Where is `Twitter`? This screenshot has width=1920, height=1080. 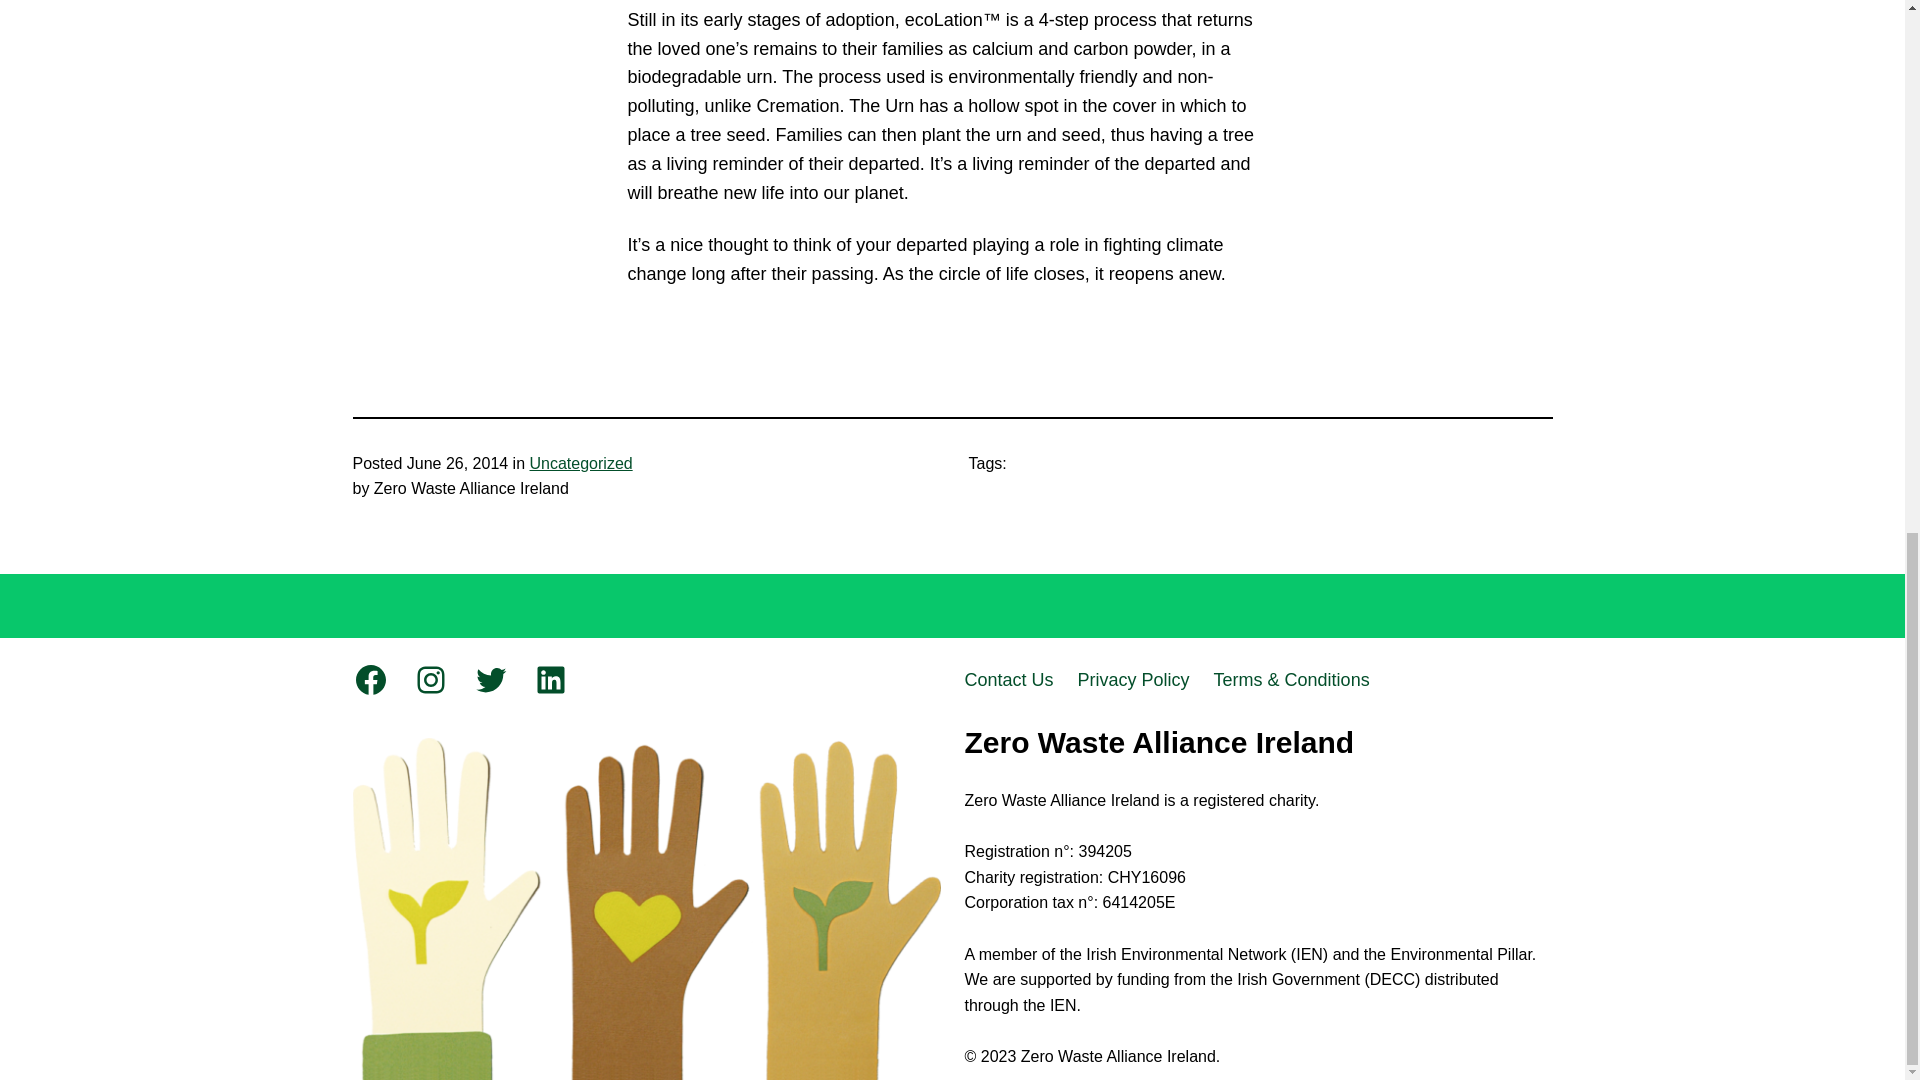 Twitter is located at coordinates (490, 680).